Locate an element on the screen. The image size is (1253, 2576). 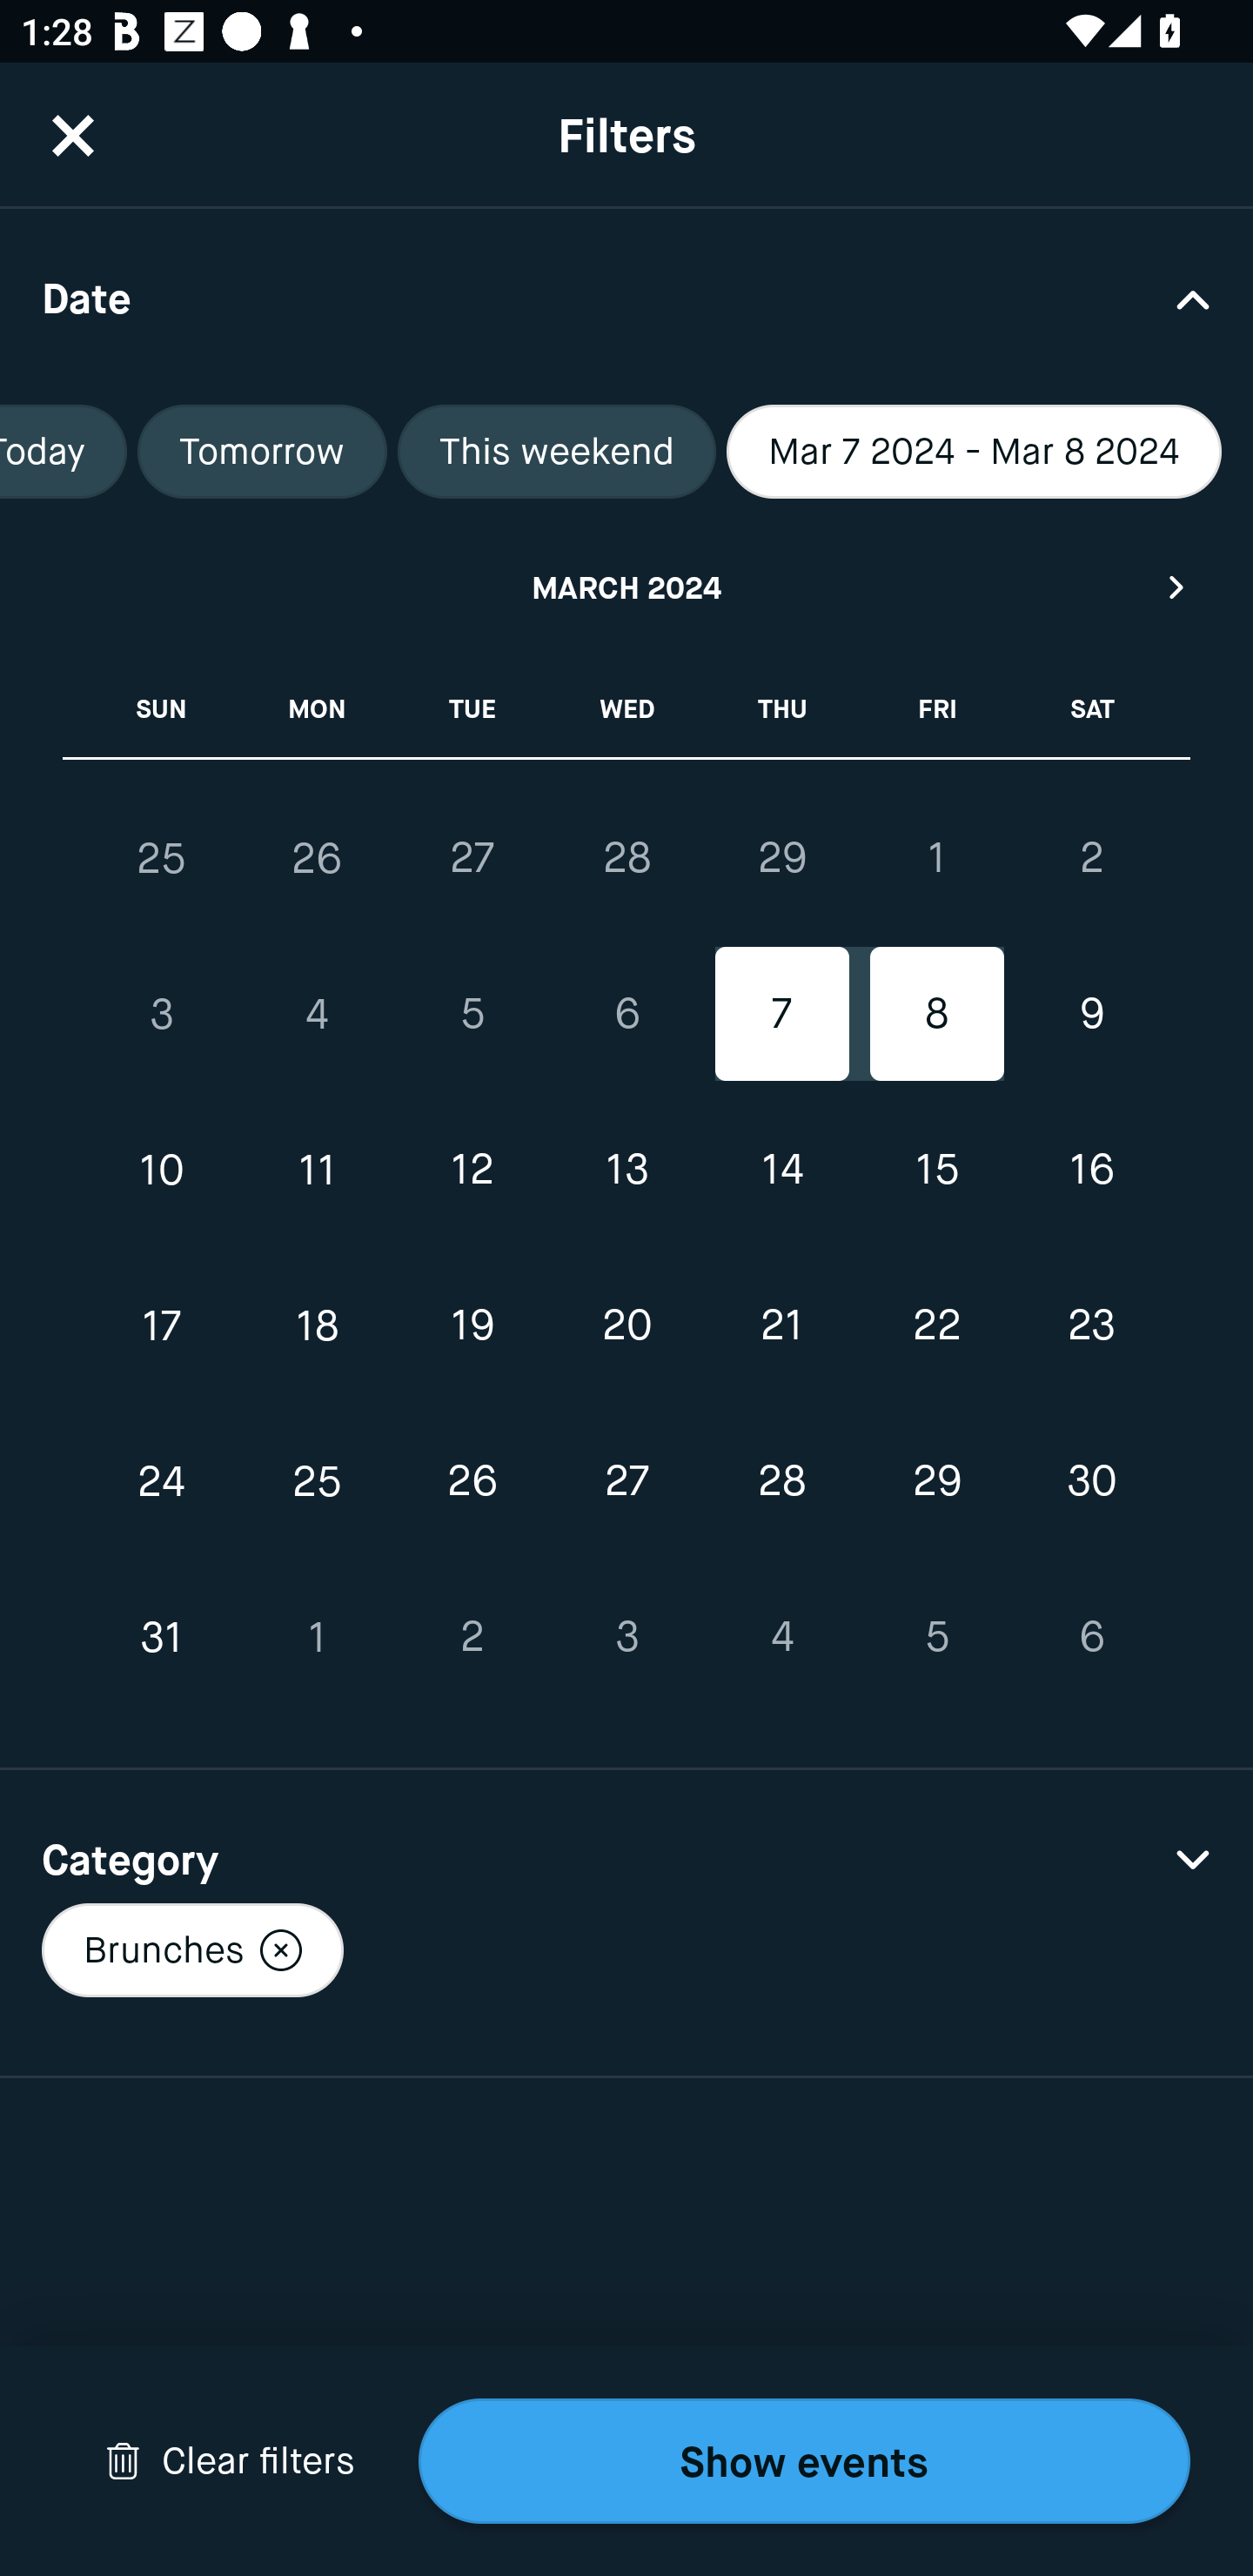
Date Drop Down Arrow is located at coordinates (626, 298).